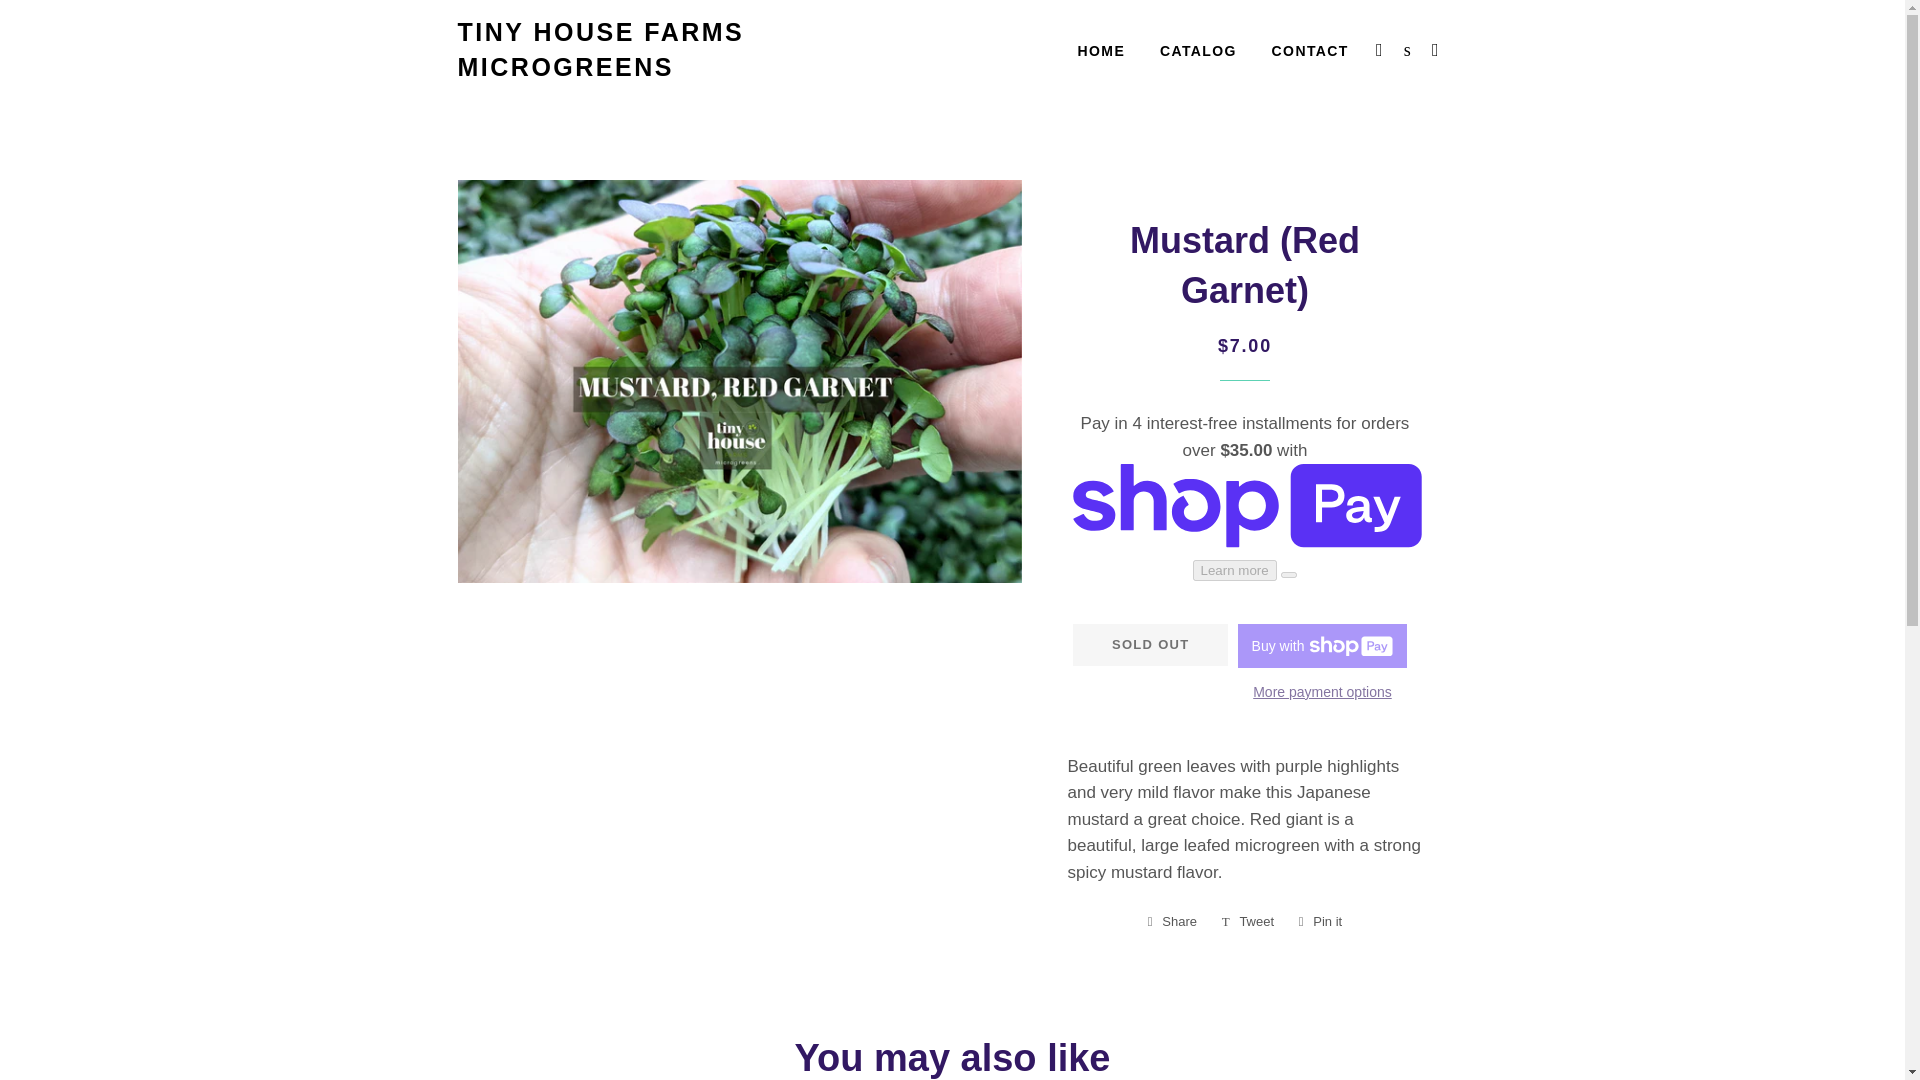 The image size is (1920, 1080). I want to click on Share on Facebook, so click(1380, 49).